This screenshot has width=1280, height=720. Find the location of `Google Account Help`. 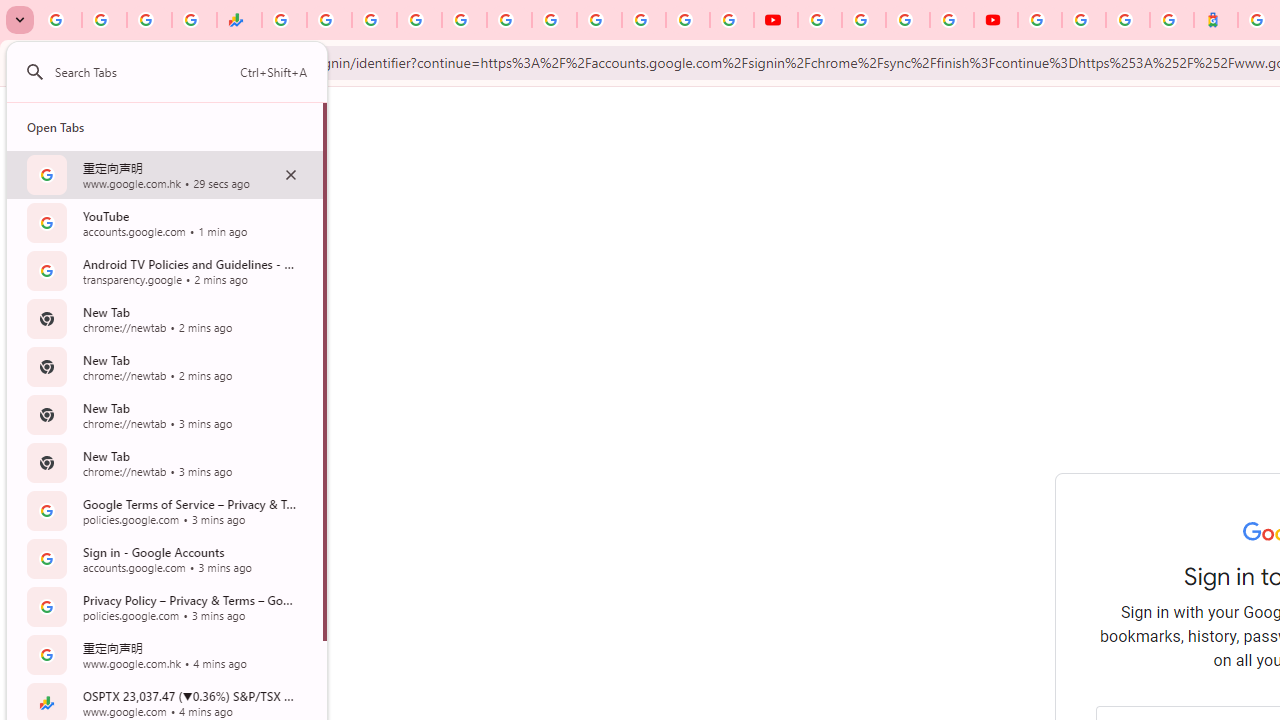

Google Account Help is located at coordinates (864, 20).